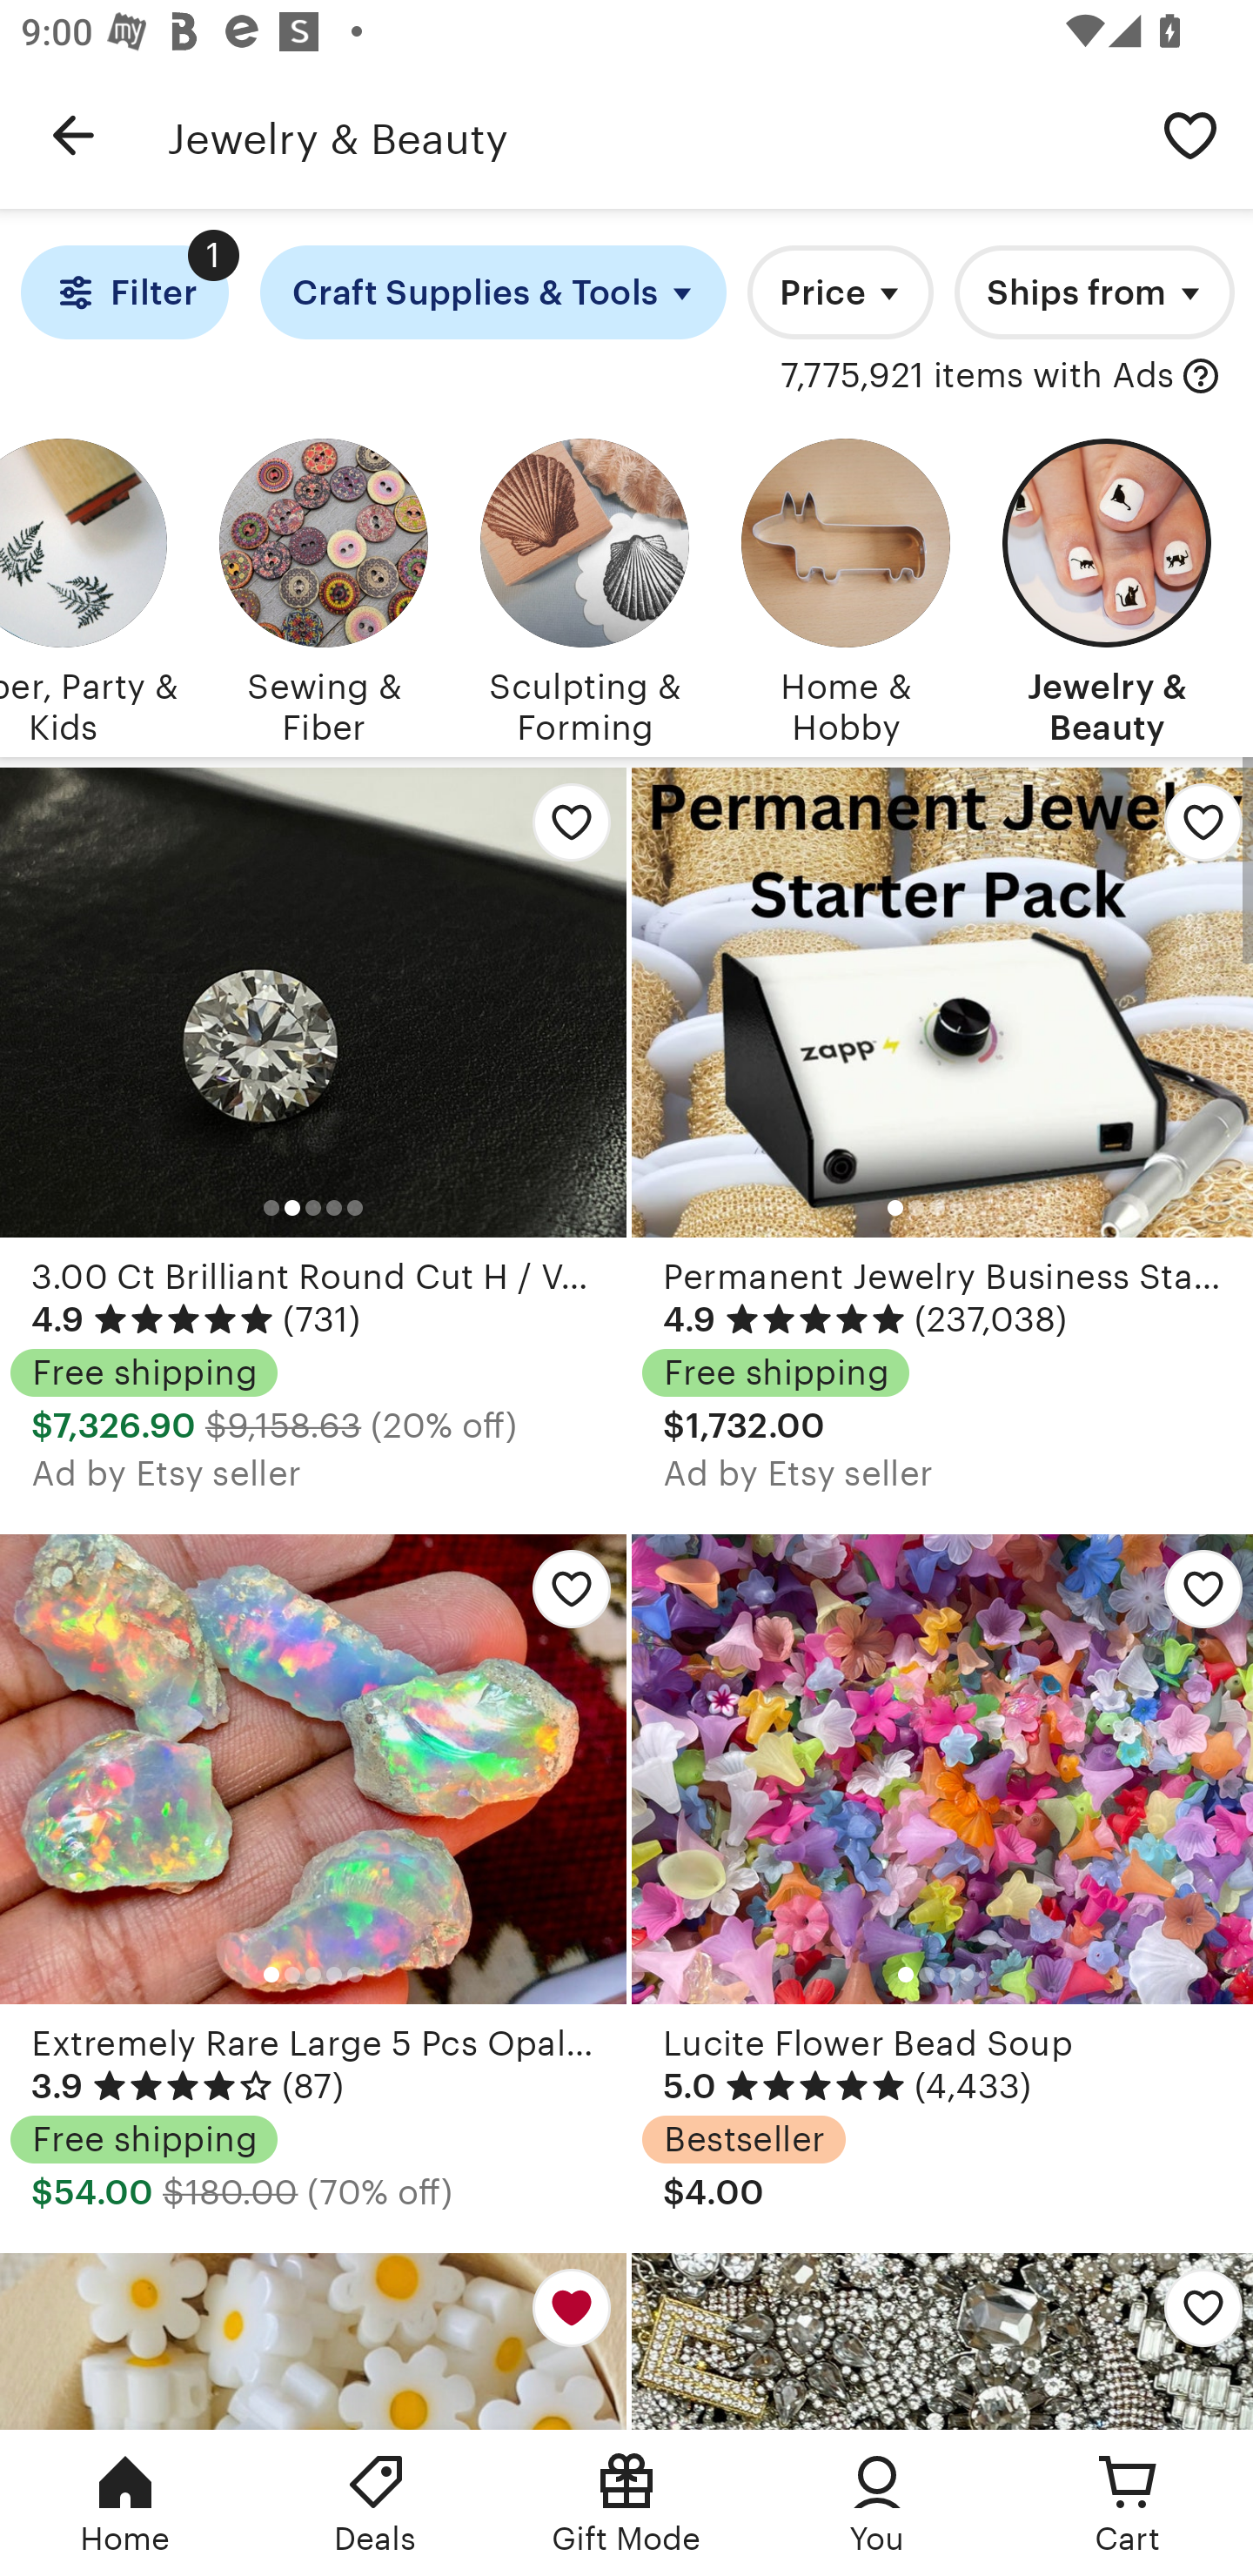  Describe the element at coordinates (493, 292) in the screenshot. I see `Craft Supplies & Tools` at that location.